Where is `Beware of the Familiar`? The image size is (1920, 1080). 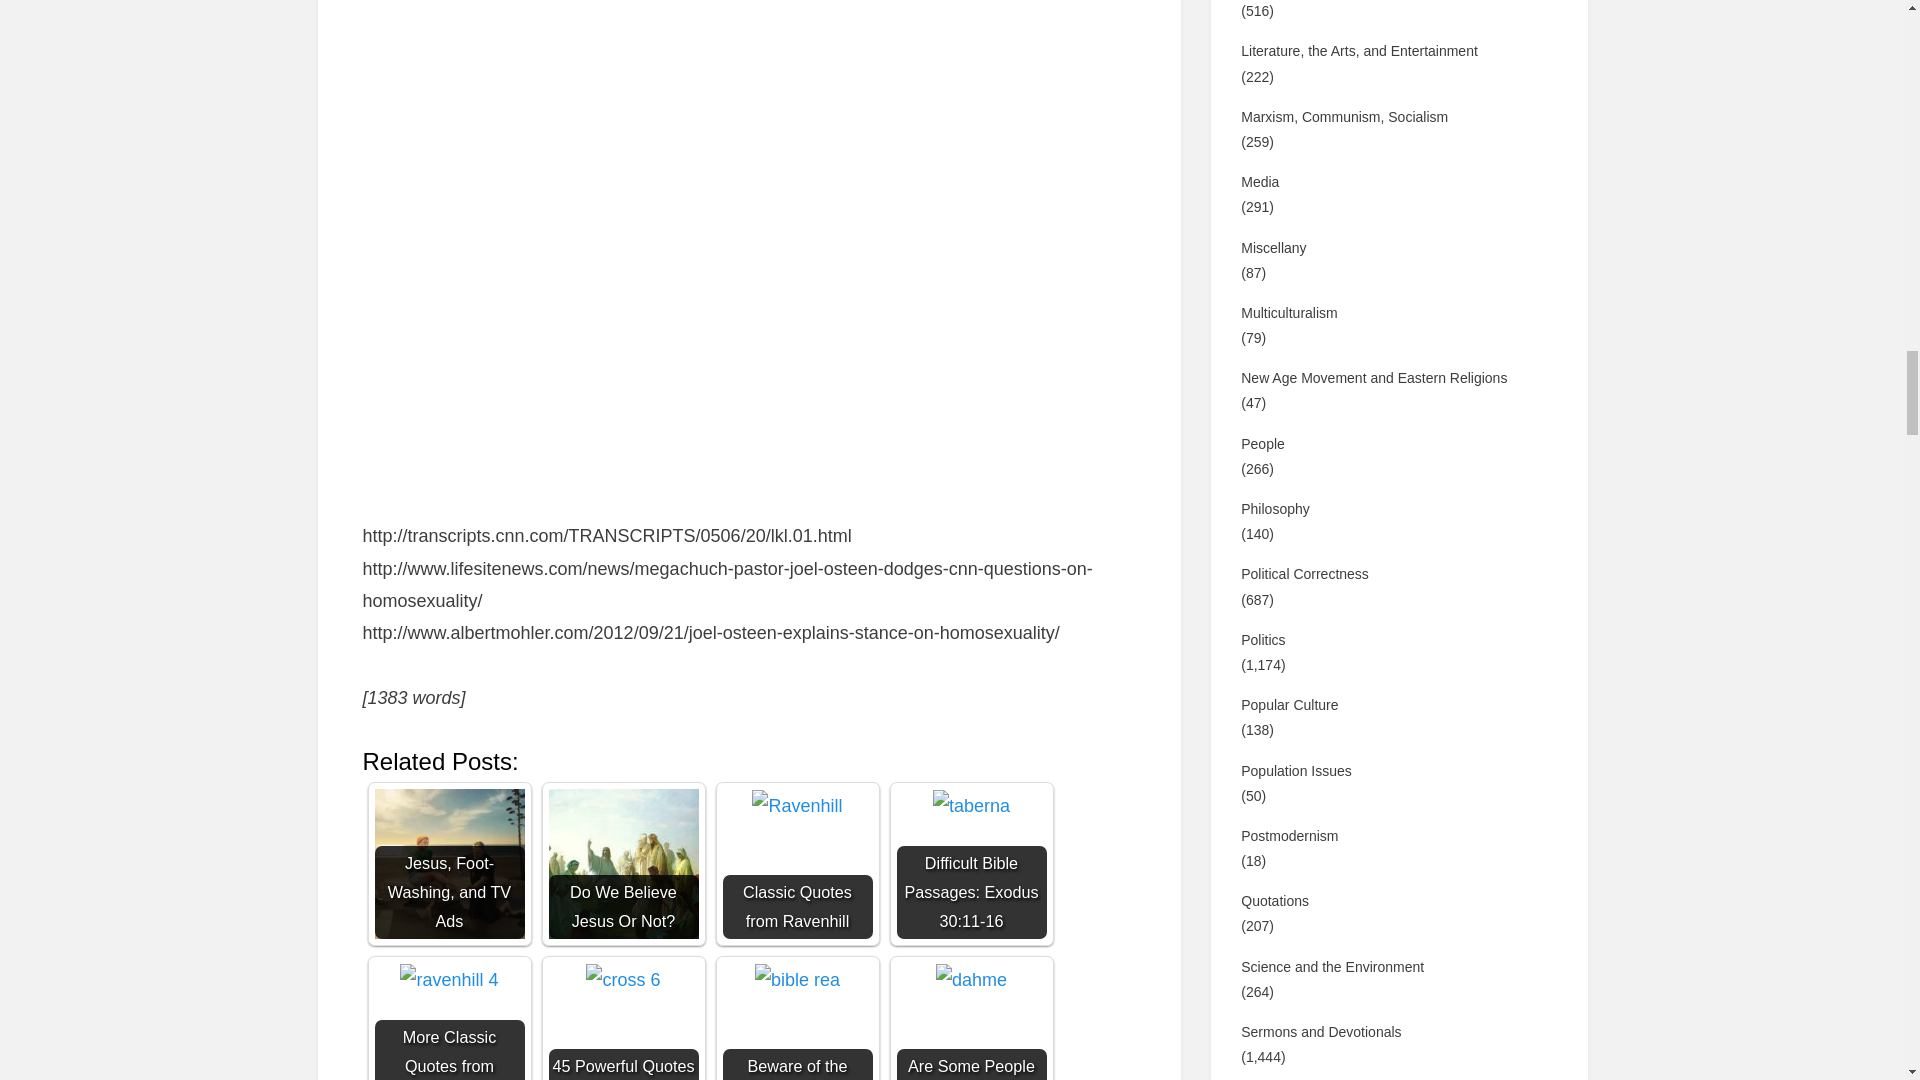 Beware of the Familiar is located at coordinates (797, 980).